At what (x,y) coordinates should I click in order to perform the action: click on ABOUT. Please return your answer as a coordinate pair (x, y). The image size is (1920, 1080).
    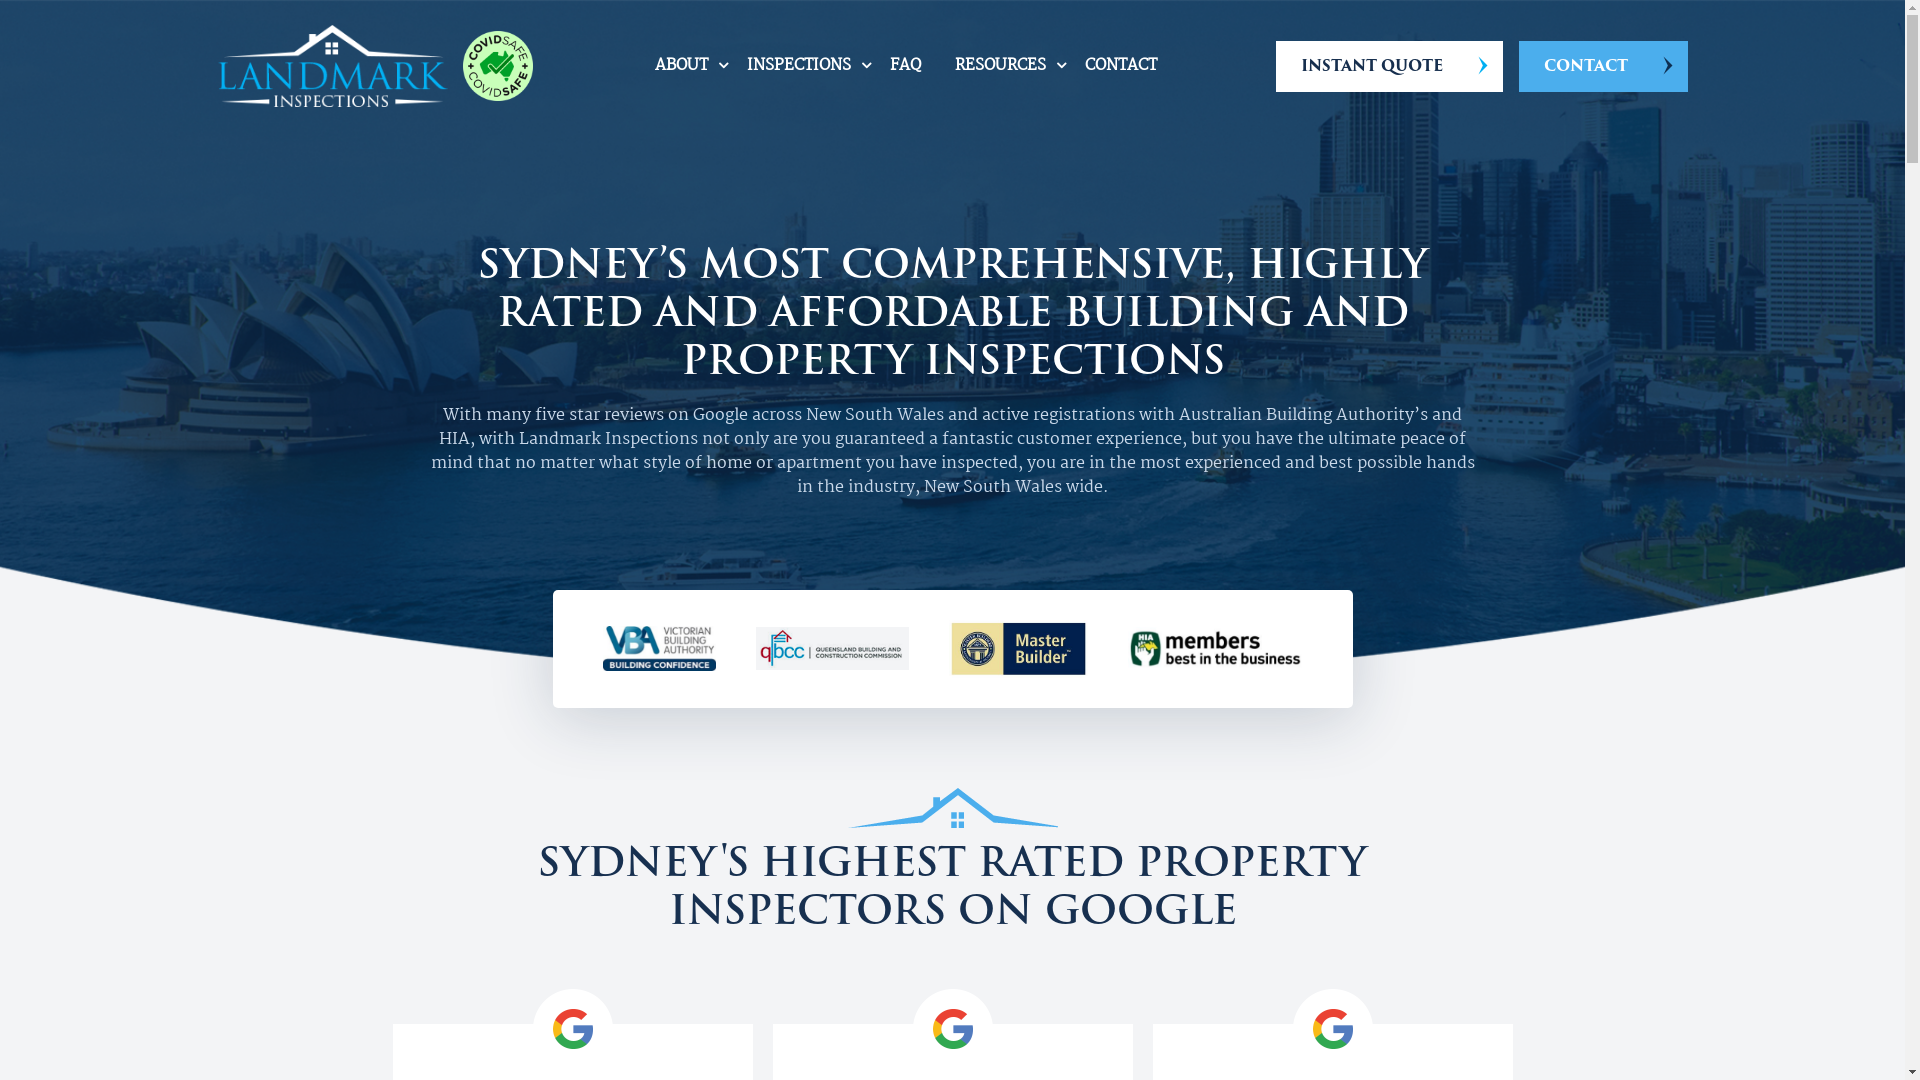
    Looking at the image, I should click on (682, 66).